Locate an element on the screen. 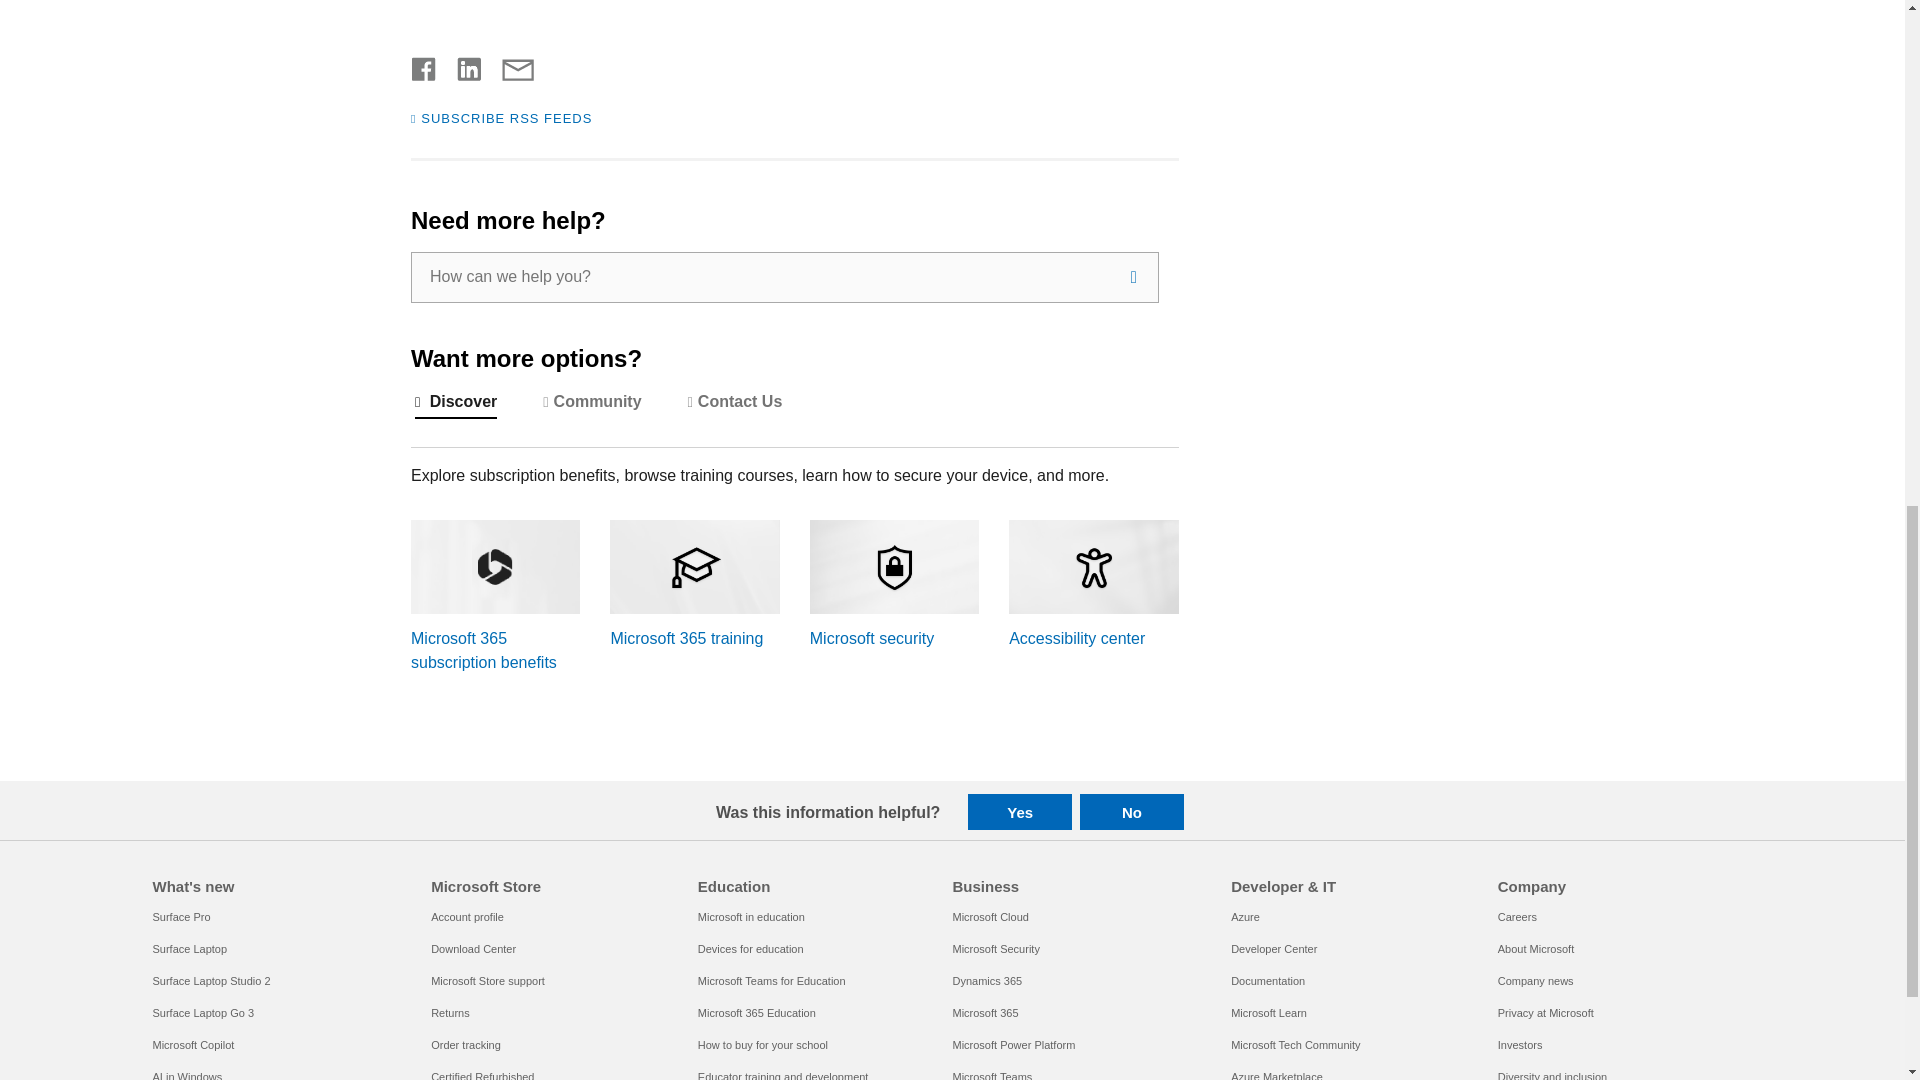 This screenshot has height=1080, width=1920. Share on LinkedIn is located at coordinates (461, 66).